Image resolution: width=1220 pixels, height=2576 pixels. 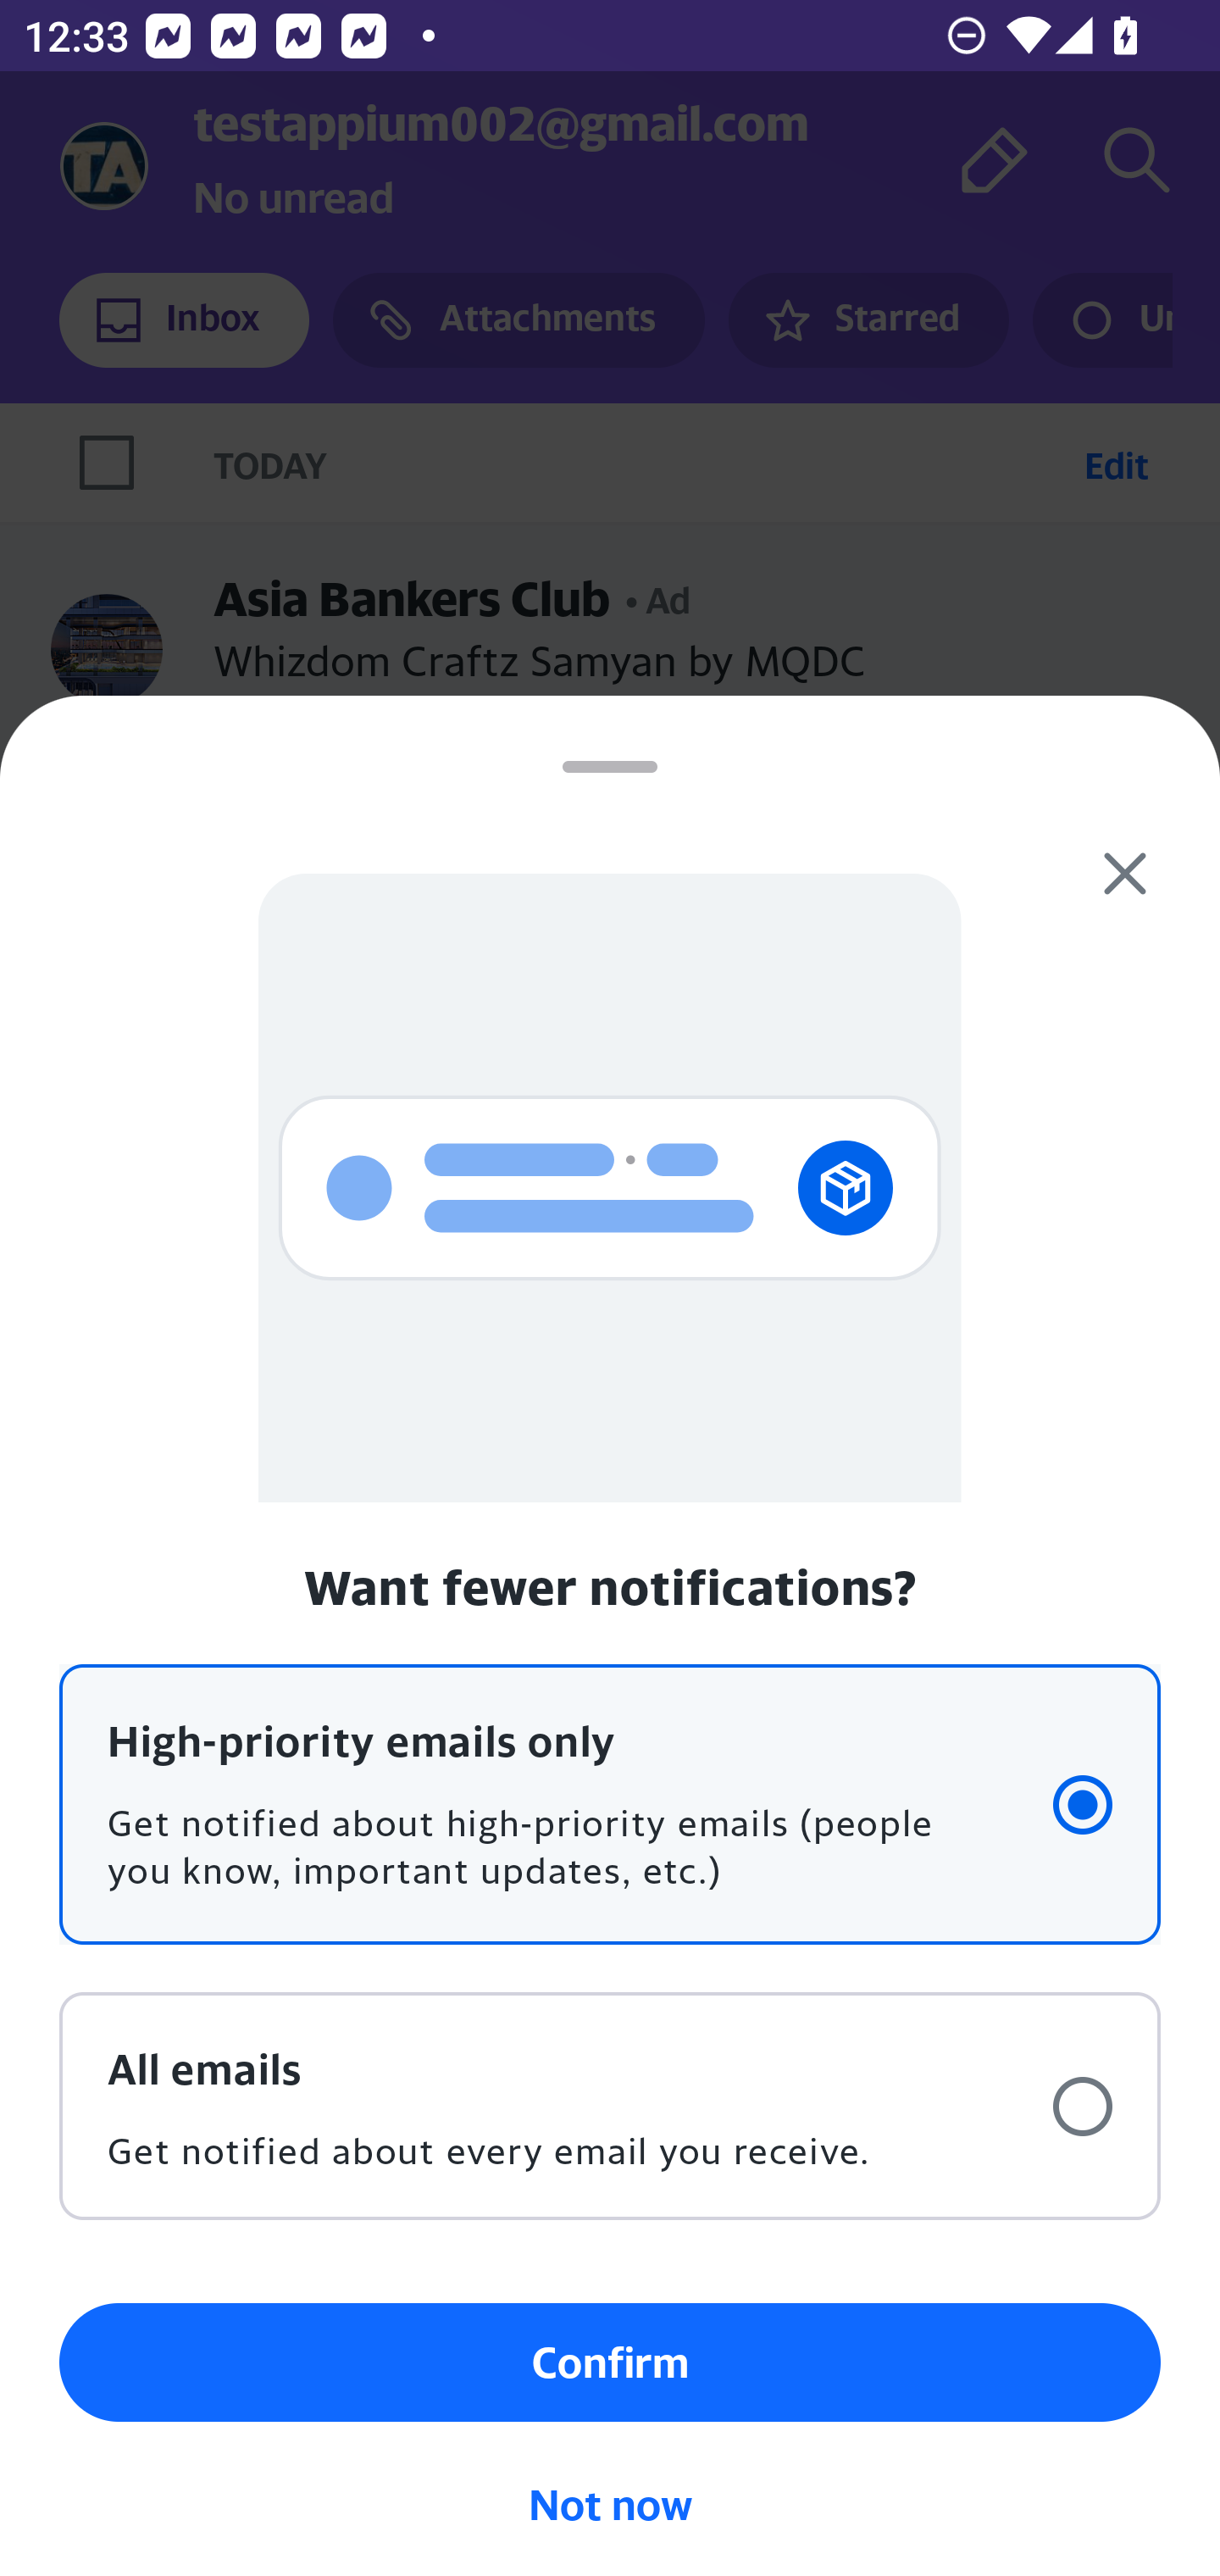 I want to click on Confirm, so click(x=610, y=2362).